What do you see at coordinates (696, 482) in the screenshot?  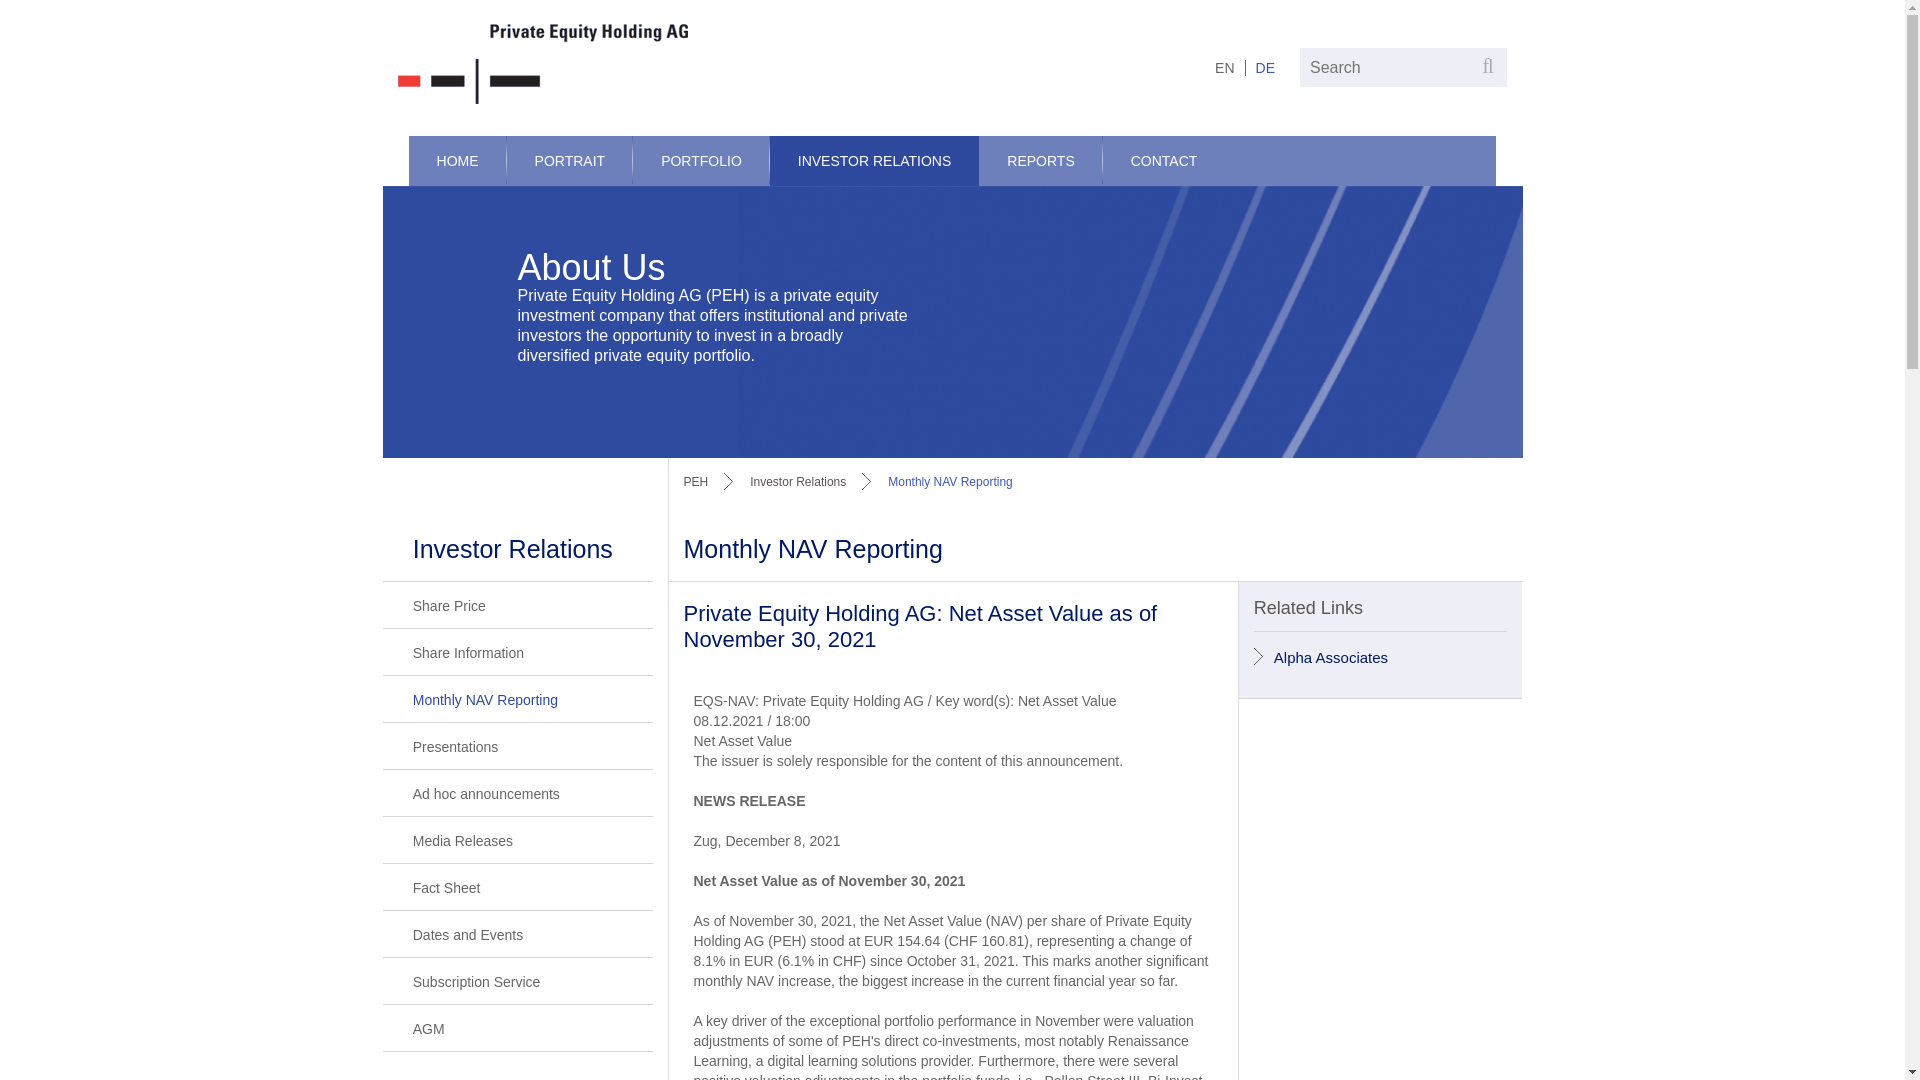 I see `Go to PEH.` at bounding box center [696, 482].